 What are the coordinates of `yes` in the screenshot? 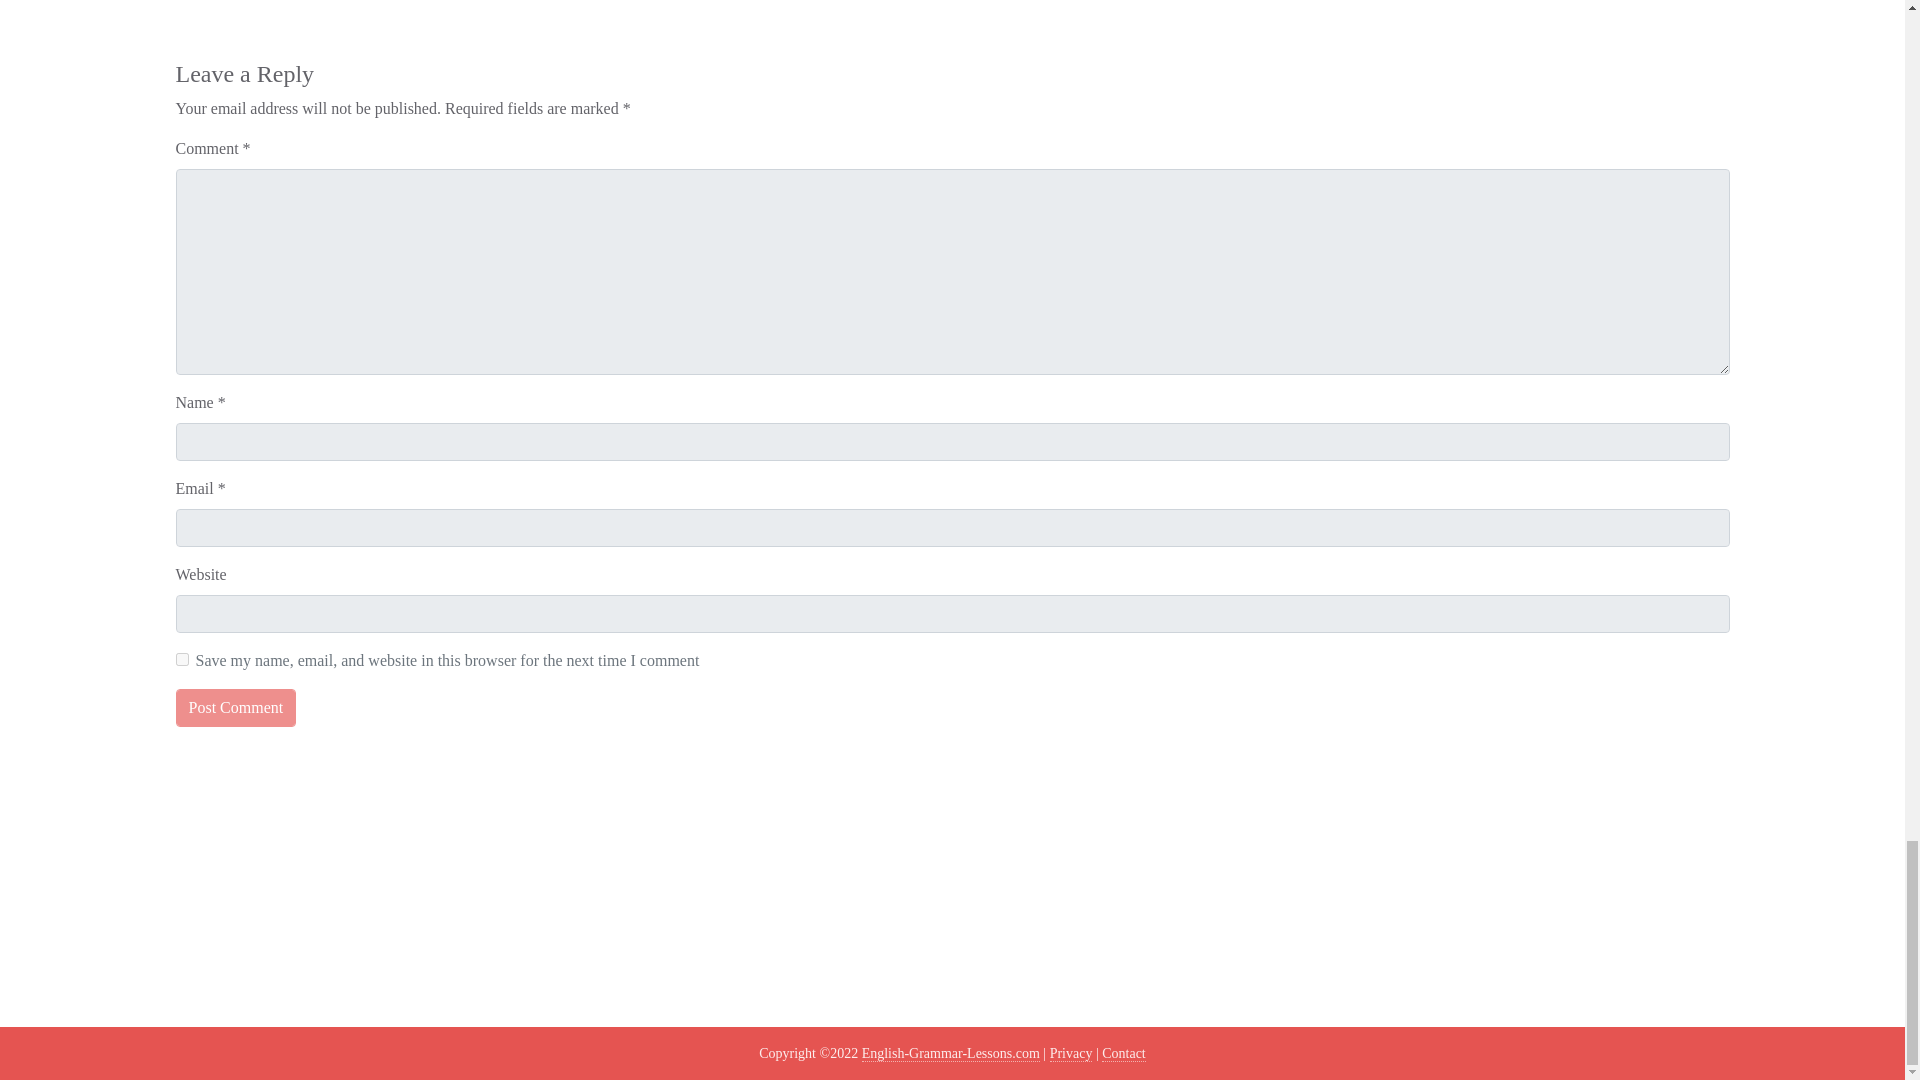 It's located at (182, 660).